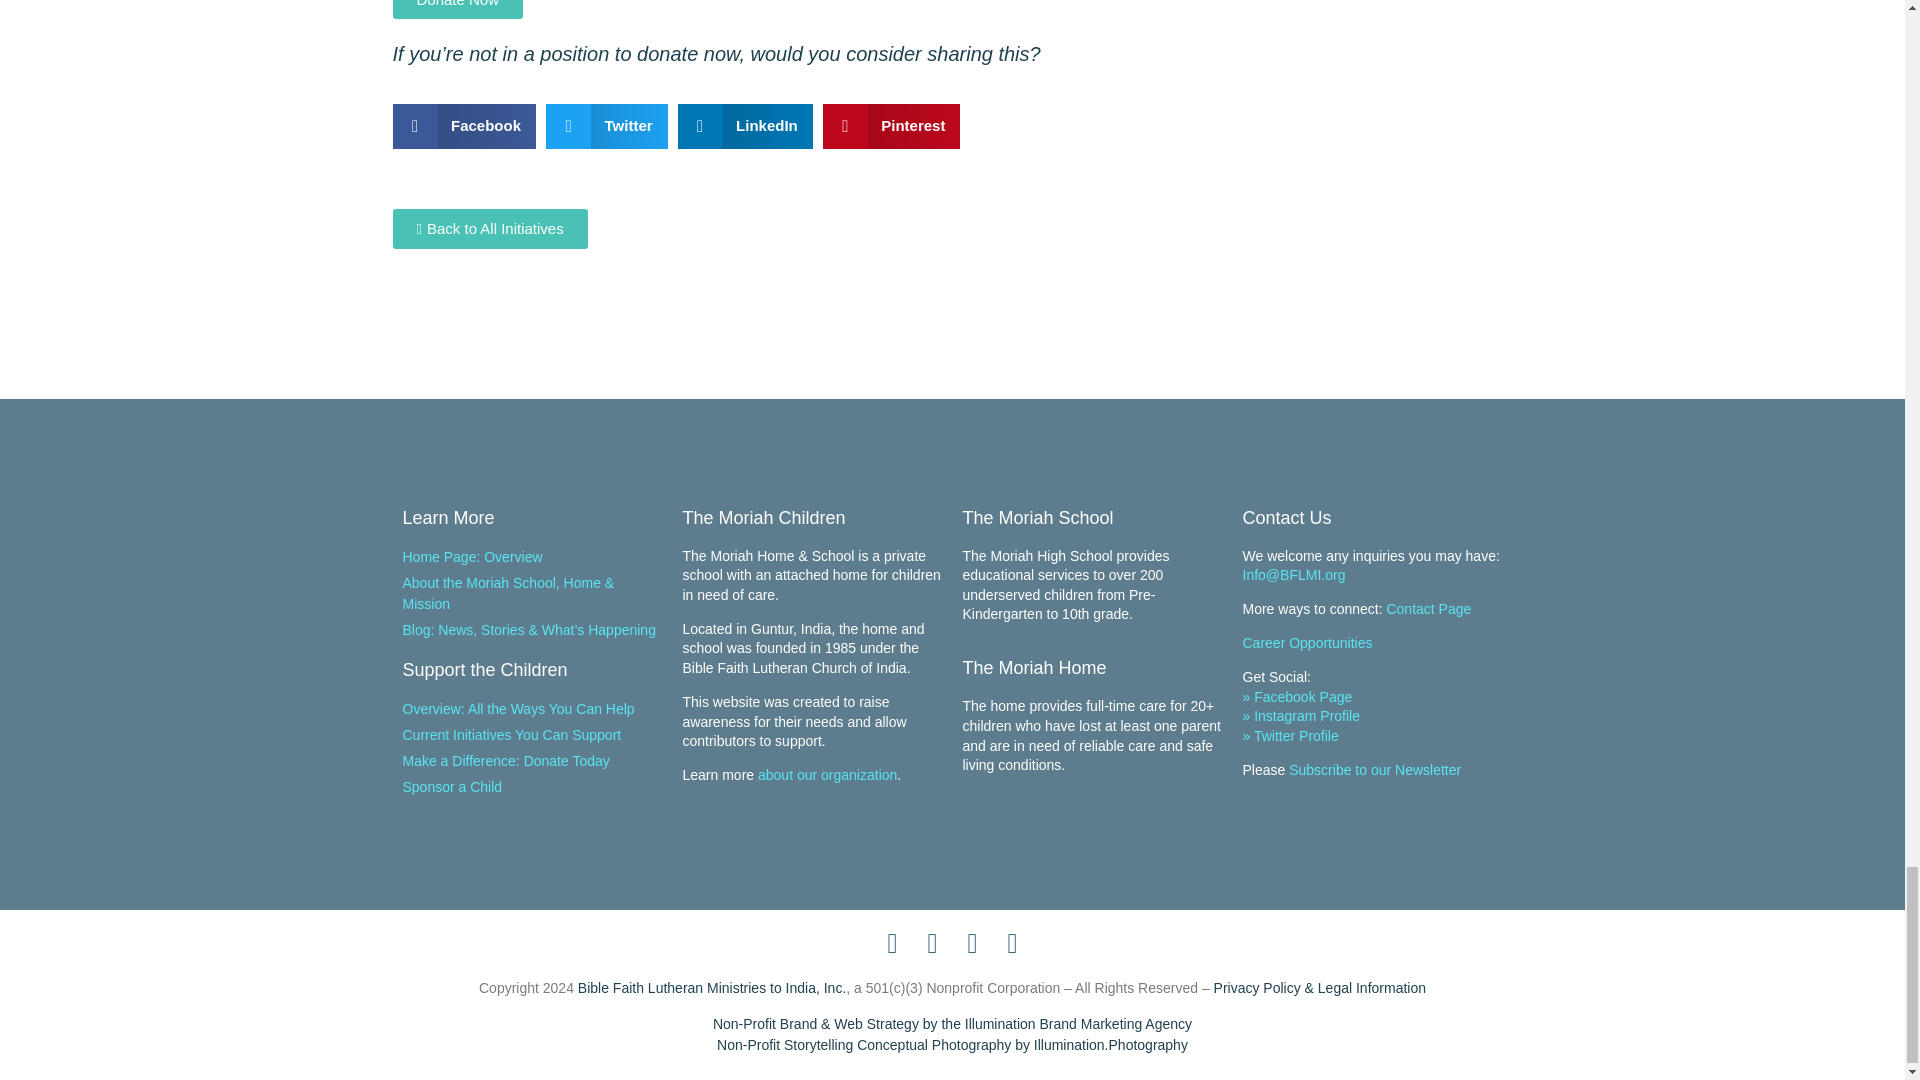 The height and width of the screenshot is (1080, 1920). What do you see at coordinates (532, 787) in the screenshot?
I see `Sponsor a Child` at bounding box center [532, 787].